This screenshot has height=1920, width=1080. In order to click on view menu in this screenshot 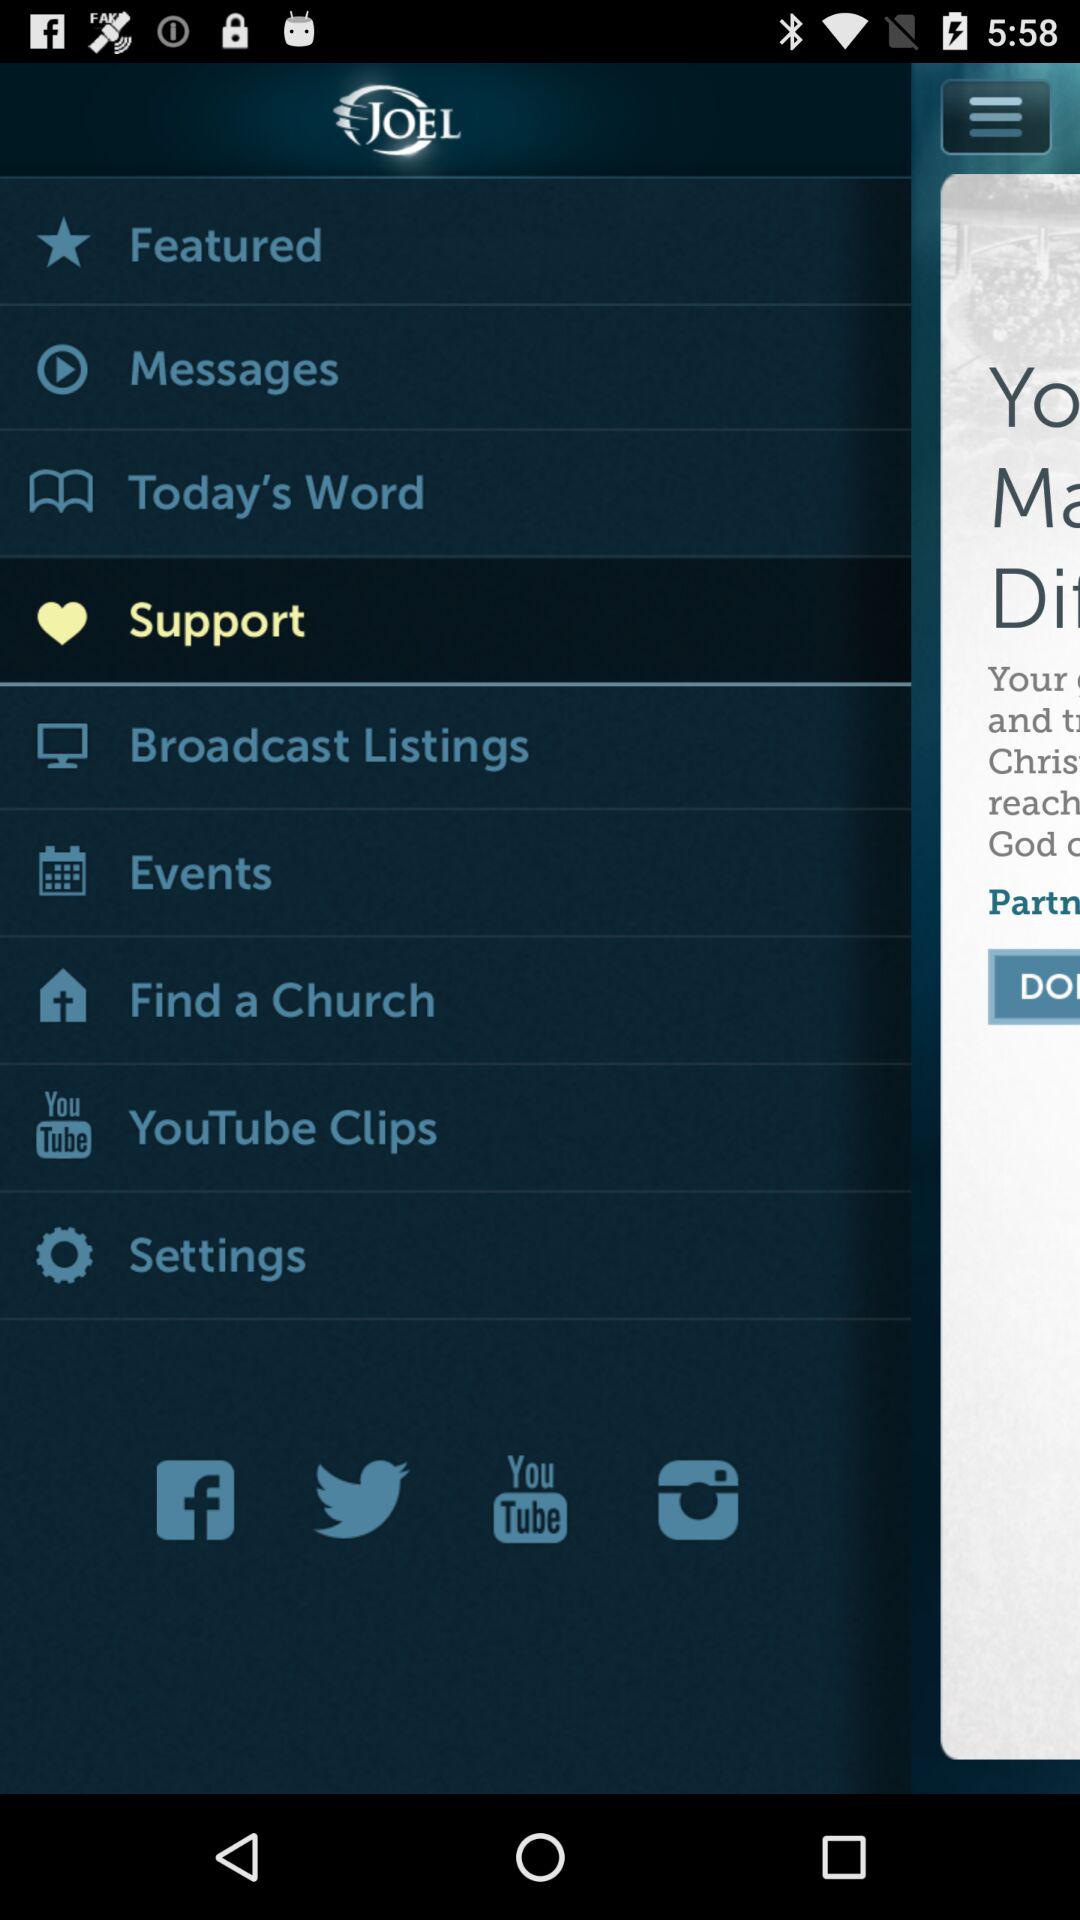, I will do `click(996, 162)`.